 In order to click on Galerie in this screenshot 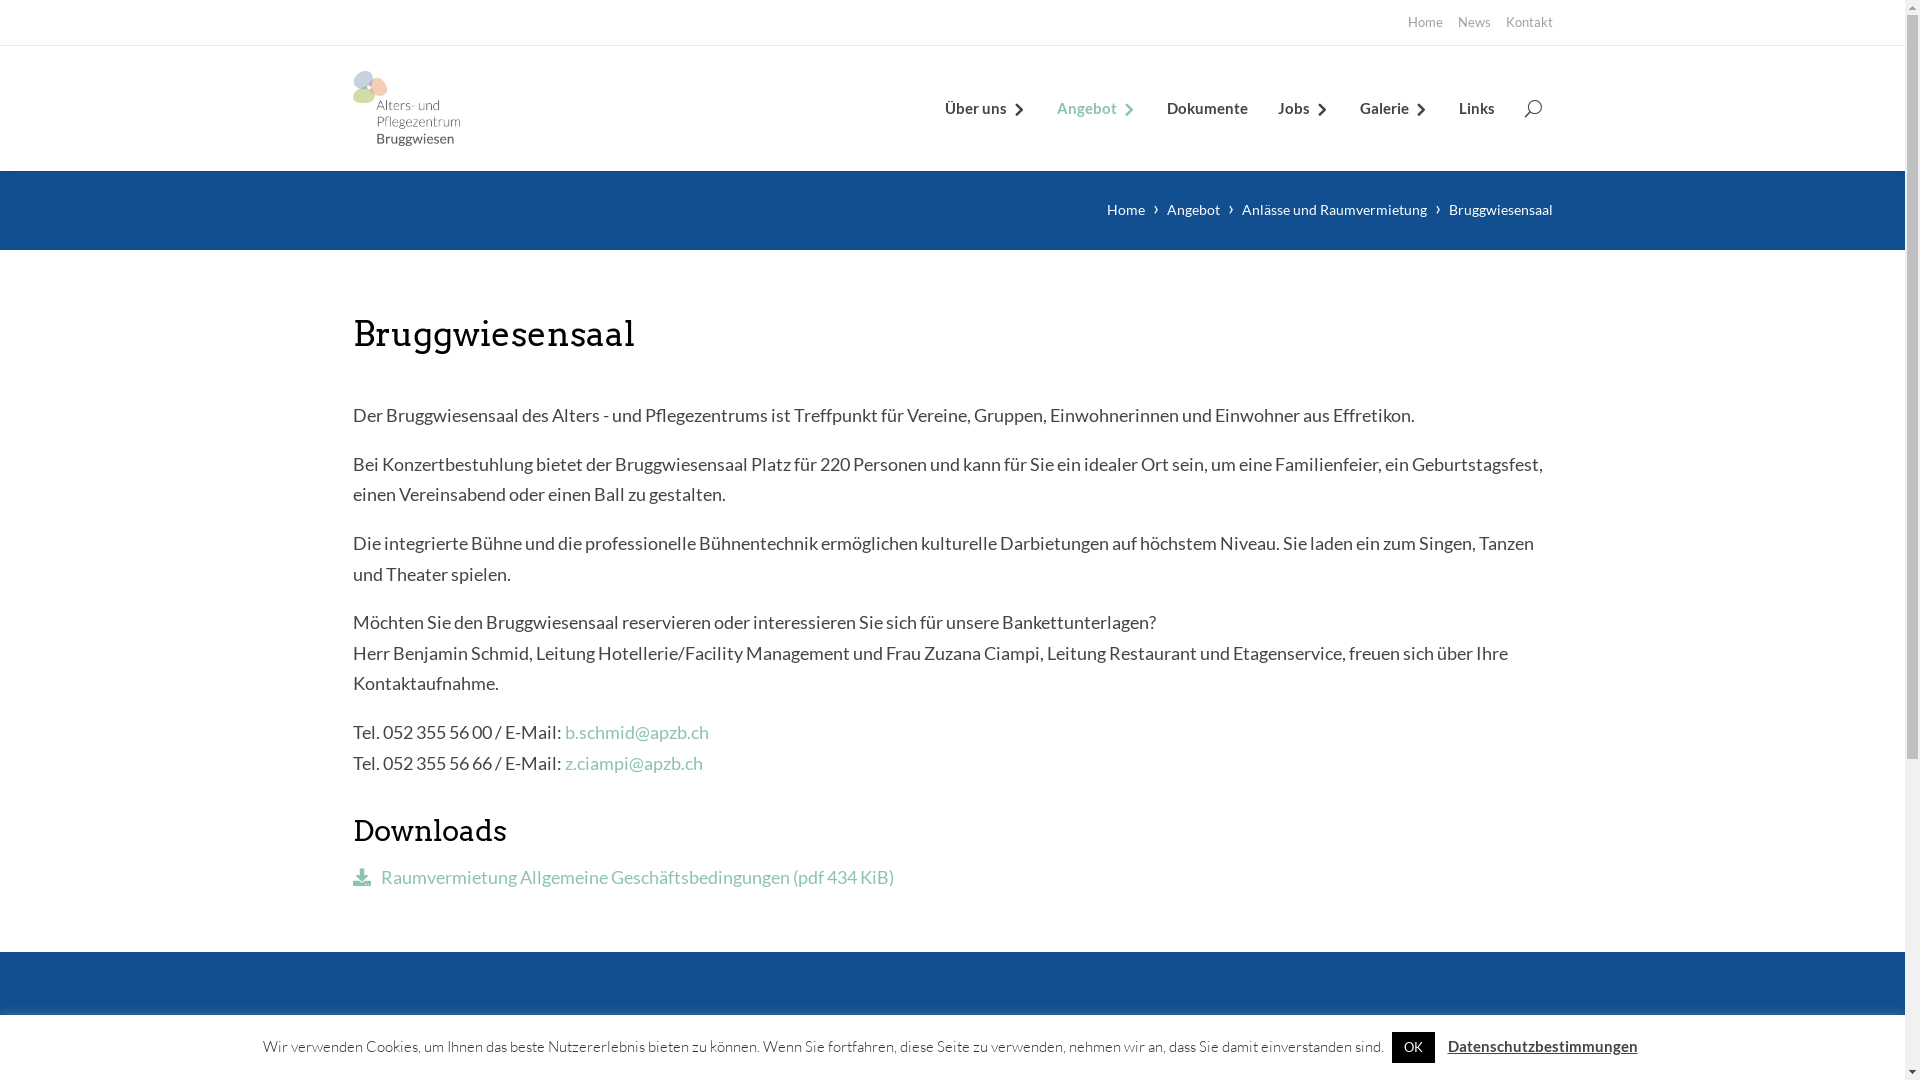, I will do `click(1394, 108)`.